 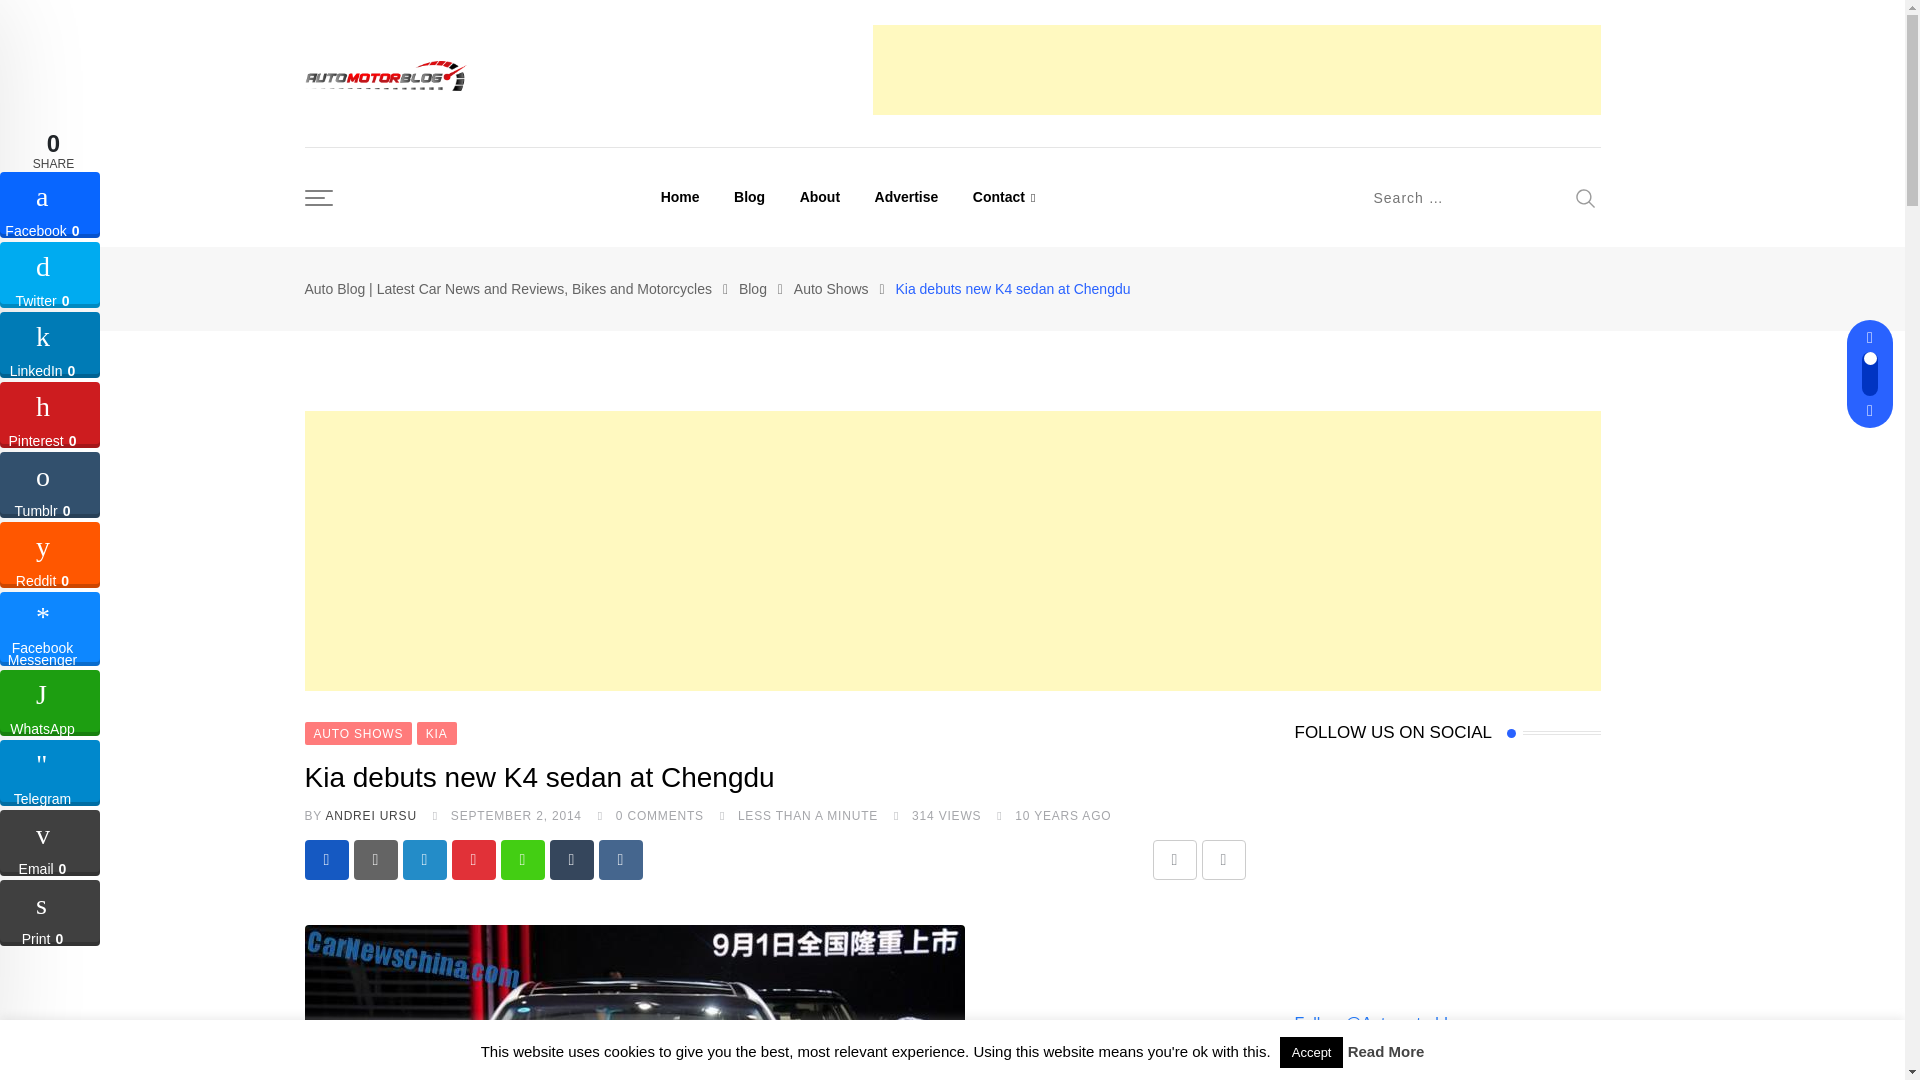 What do you see at coordinates (907, 196) in the screenshot?
I see `Advertise` at bounding box center [907, 196].